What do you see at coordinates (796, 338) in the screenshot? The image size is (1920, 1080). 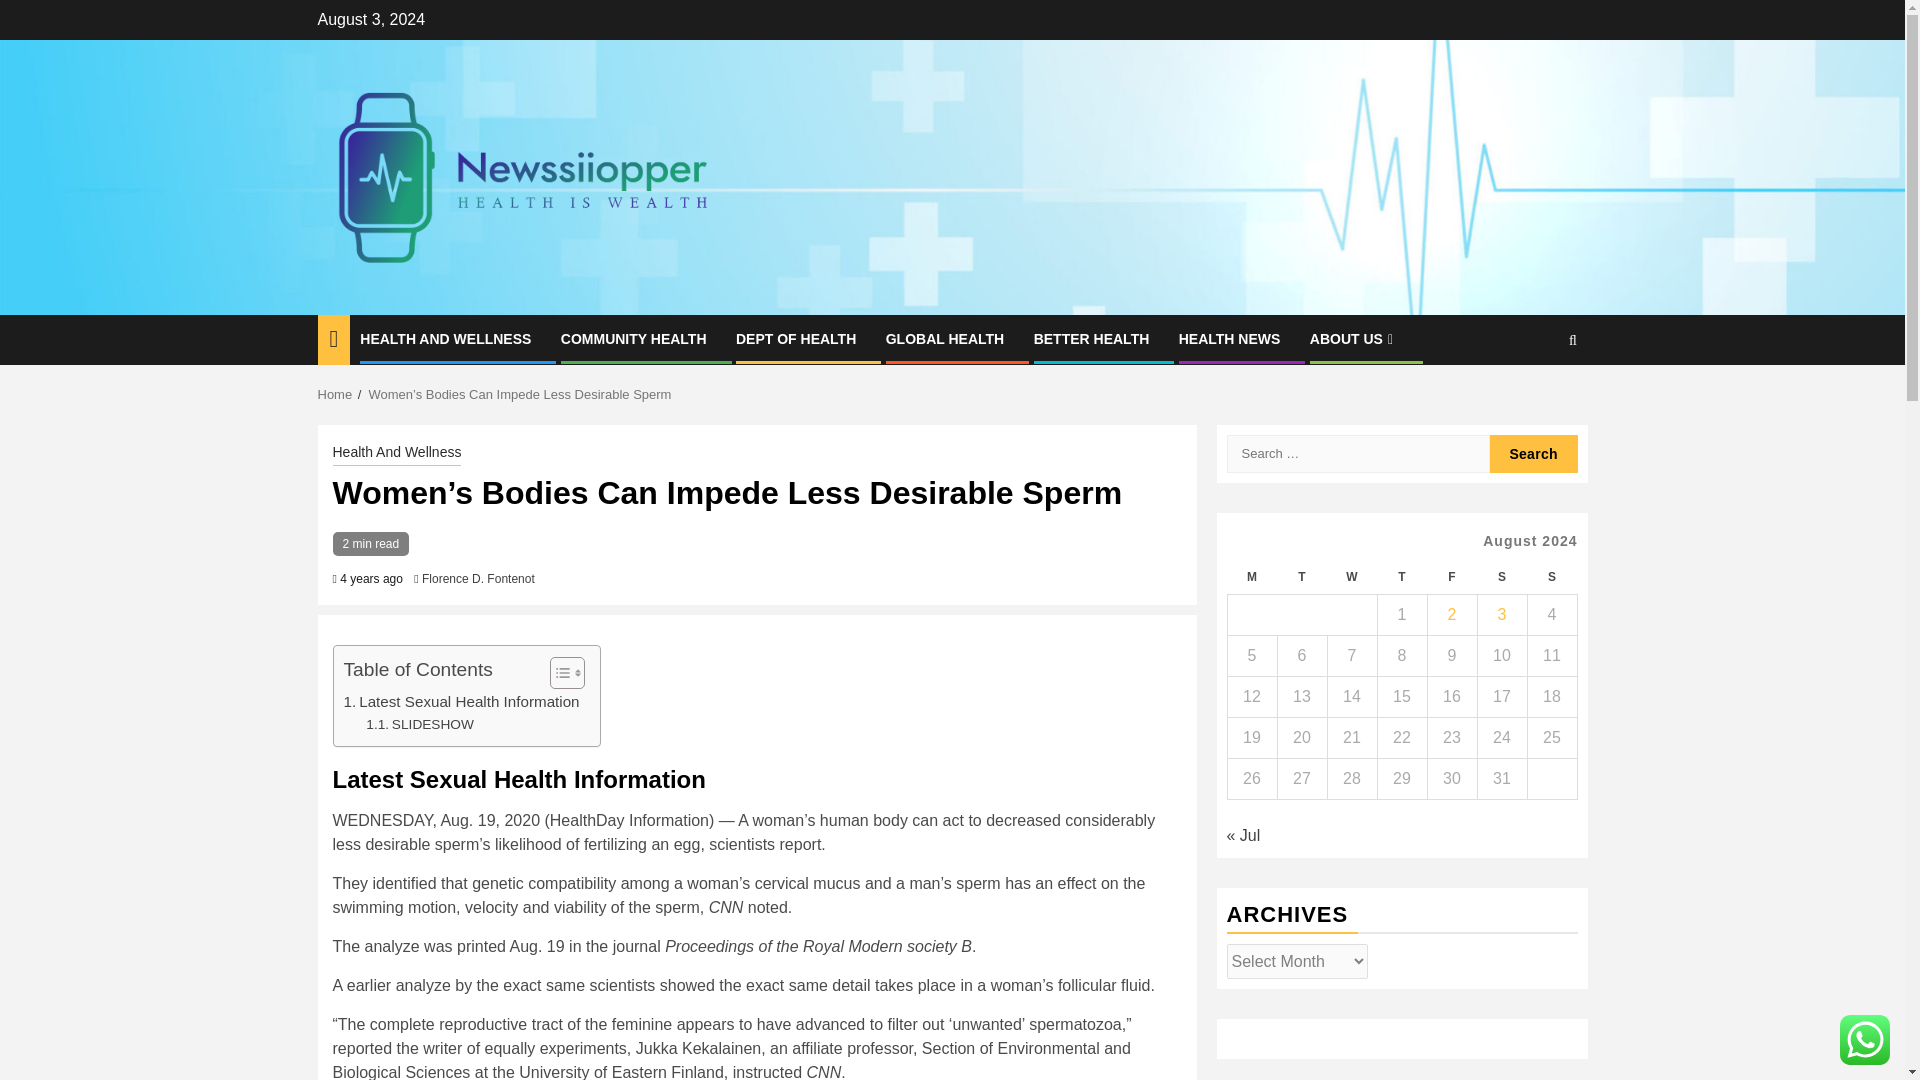 I see `DEPT OF HEALTH` at bounding box center [796, 338].